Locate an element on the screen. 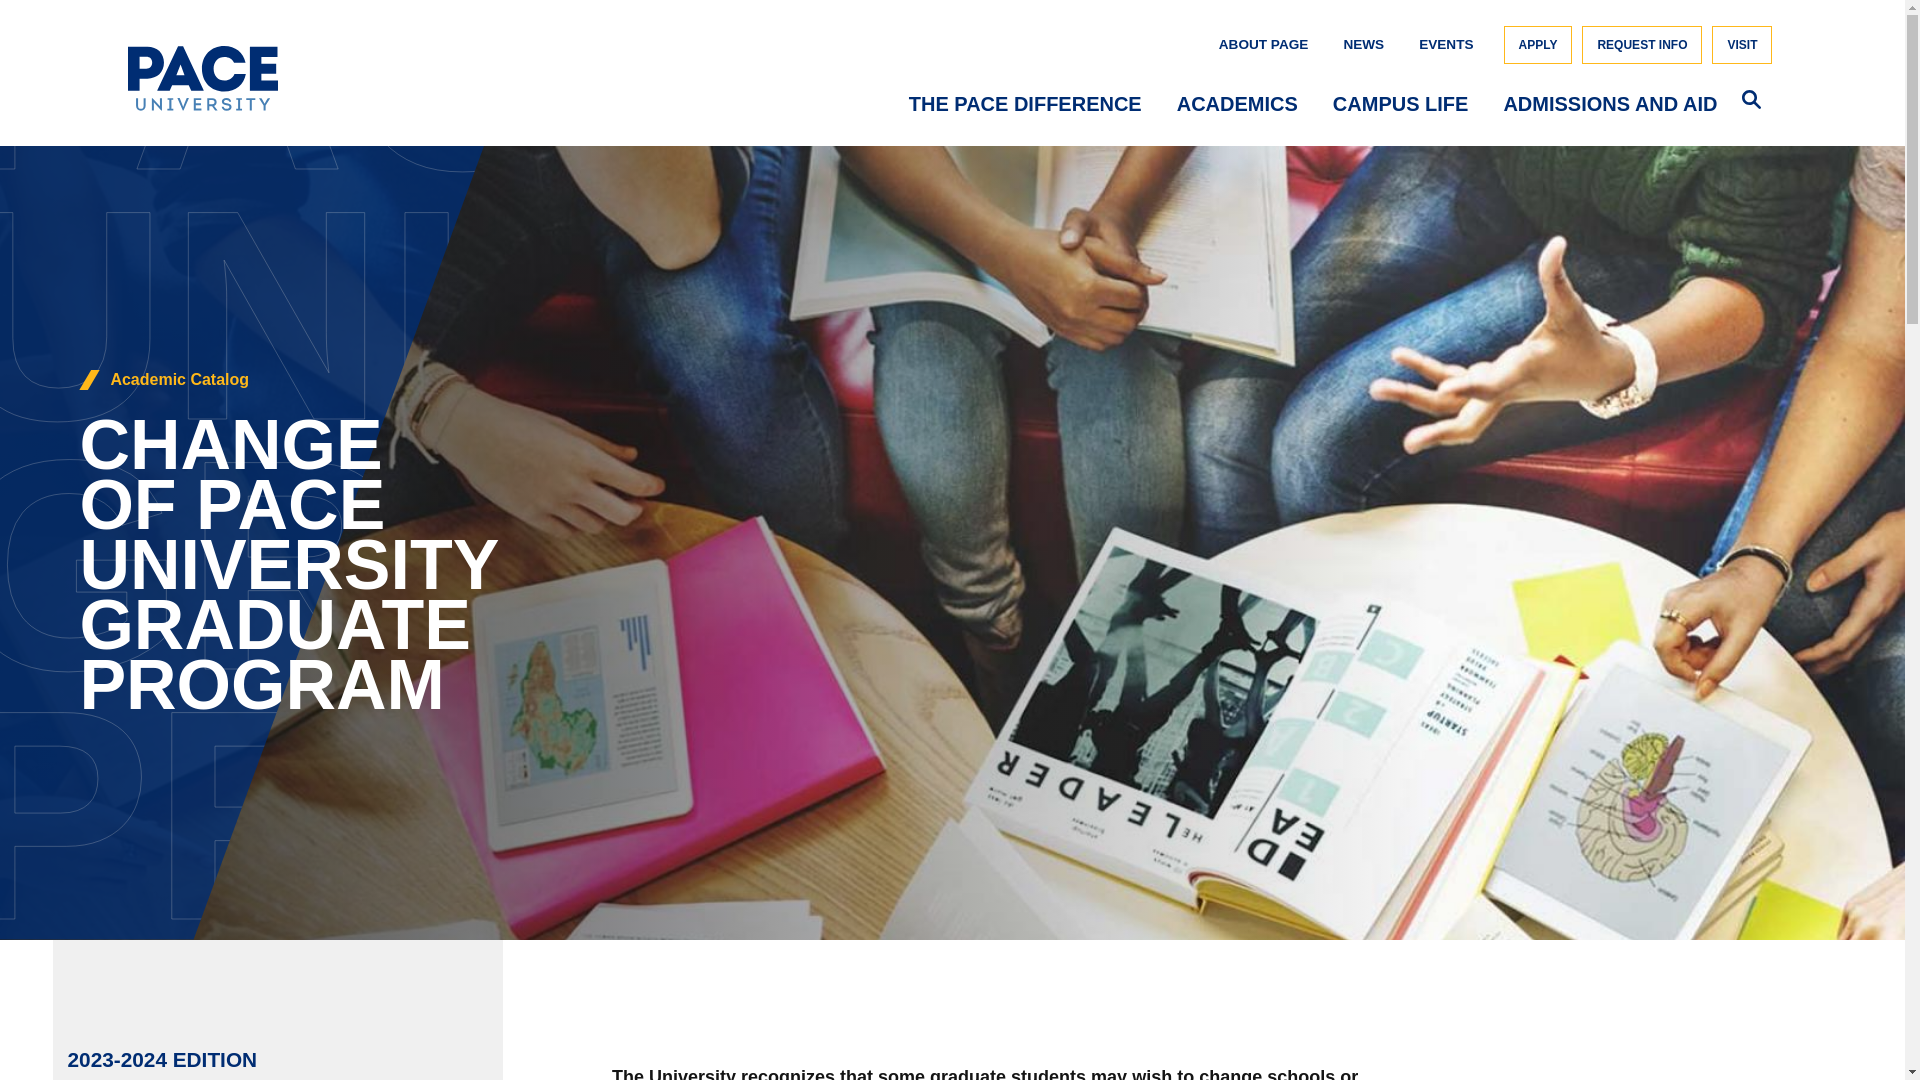 The image size is (1920, 1080). Toggle Search Access is located at coordinates (1759, 98).